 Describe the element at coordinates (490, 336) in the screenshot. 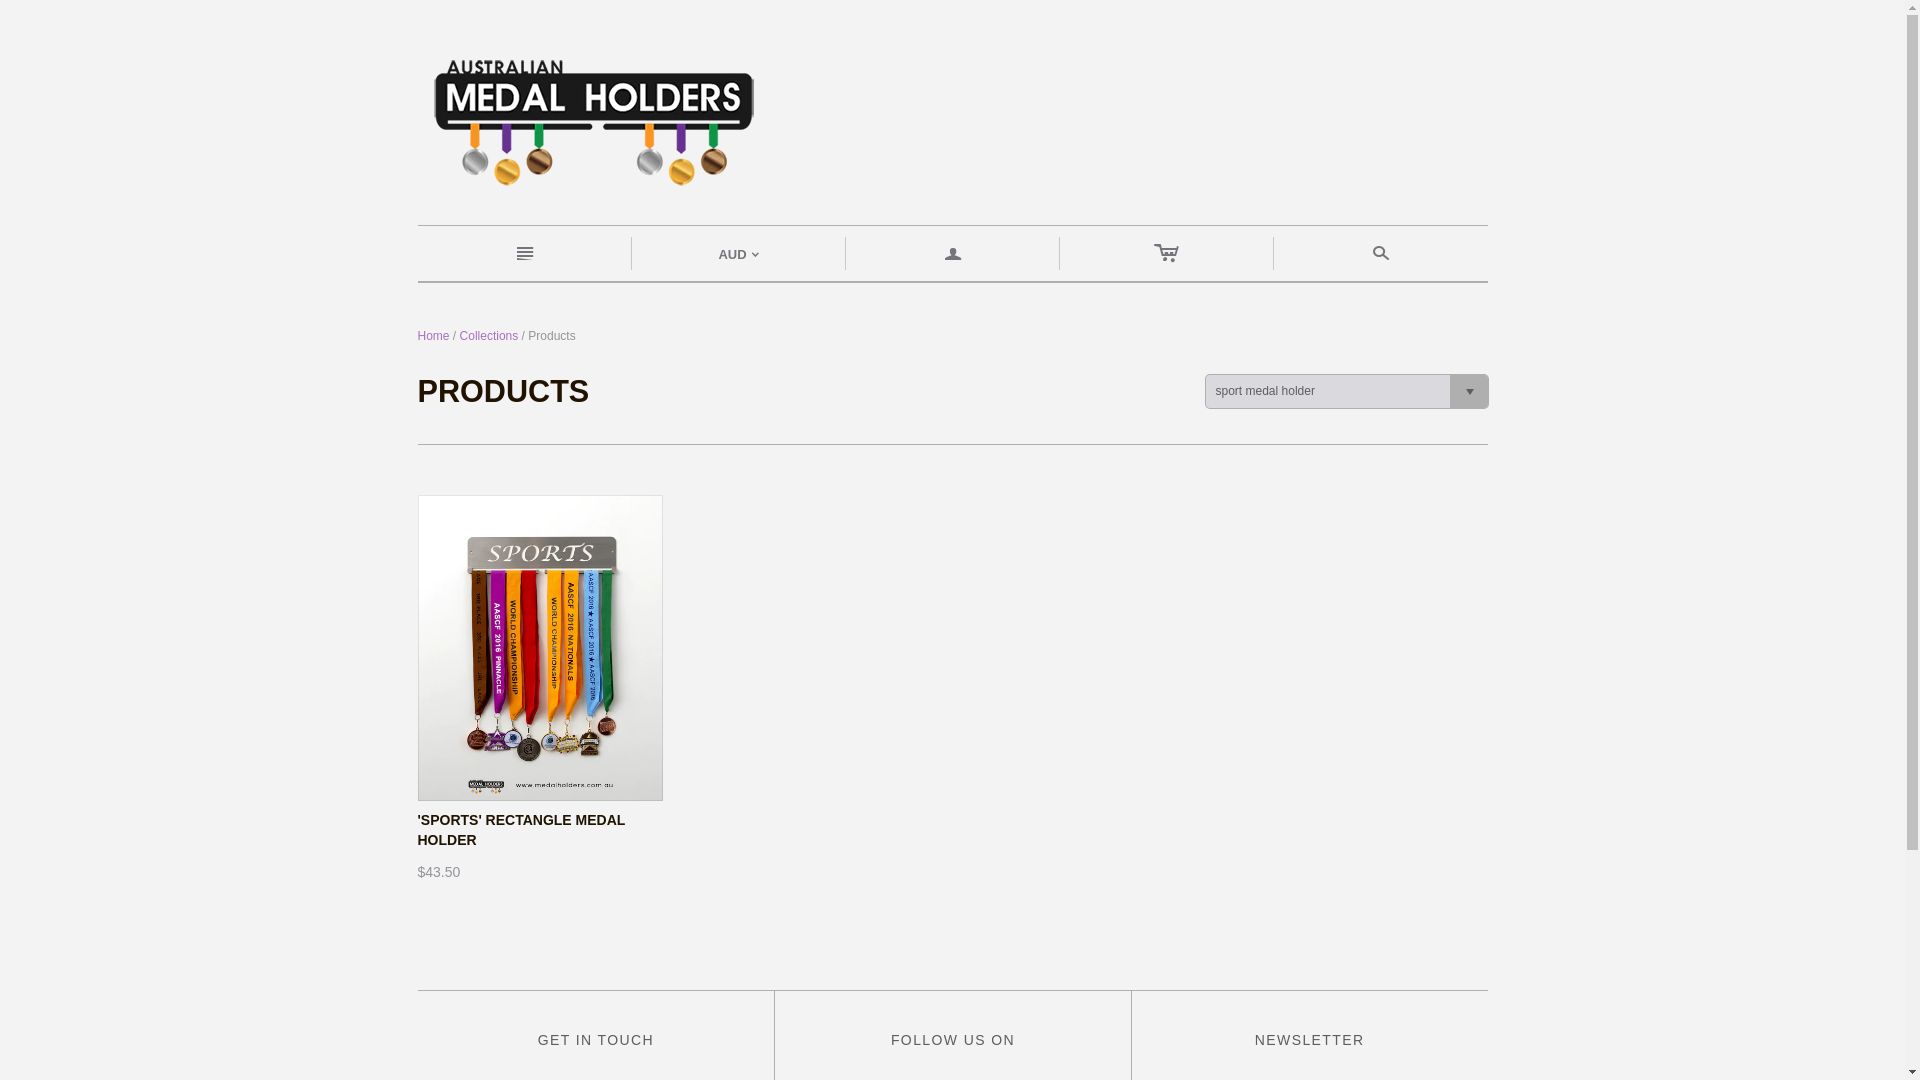

I see `Collections` at that location.